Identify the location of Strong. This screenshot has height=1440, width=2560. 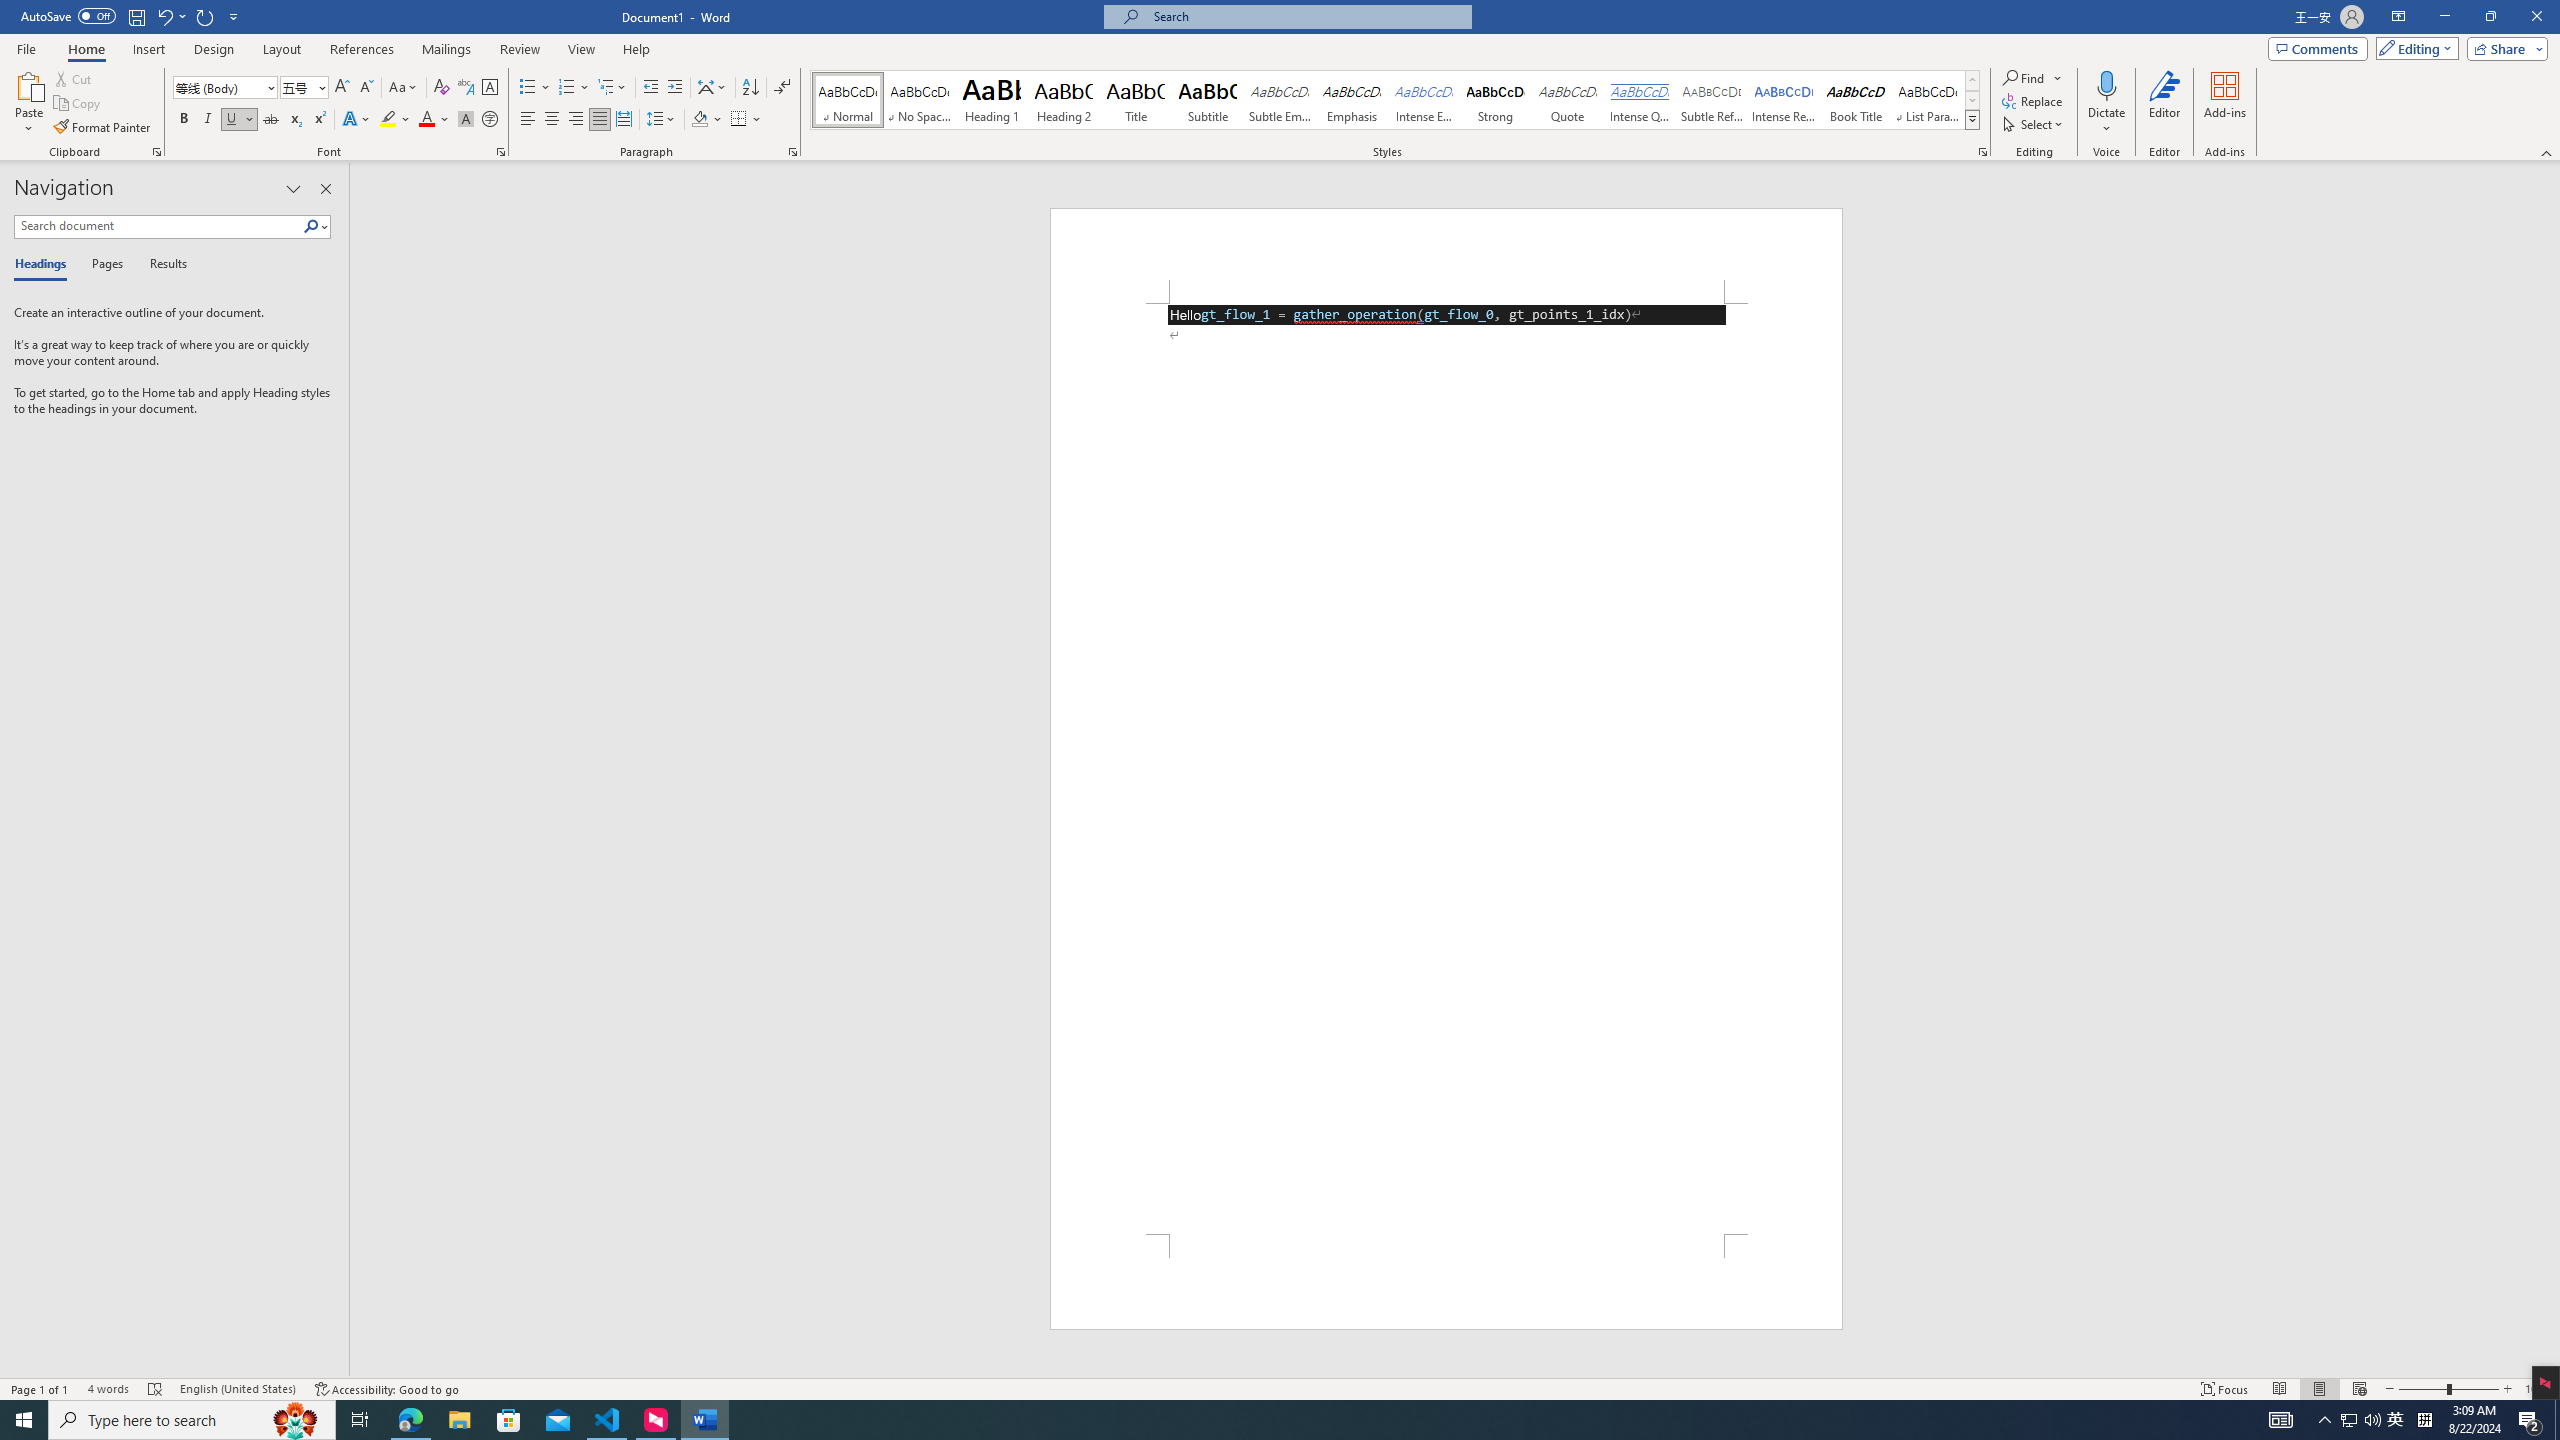
(1494, 100).